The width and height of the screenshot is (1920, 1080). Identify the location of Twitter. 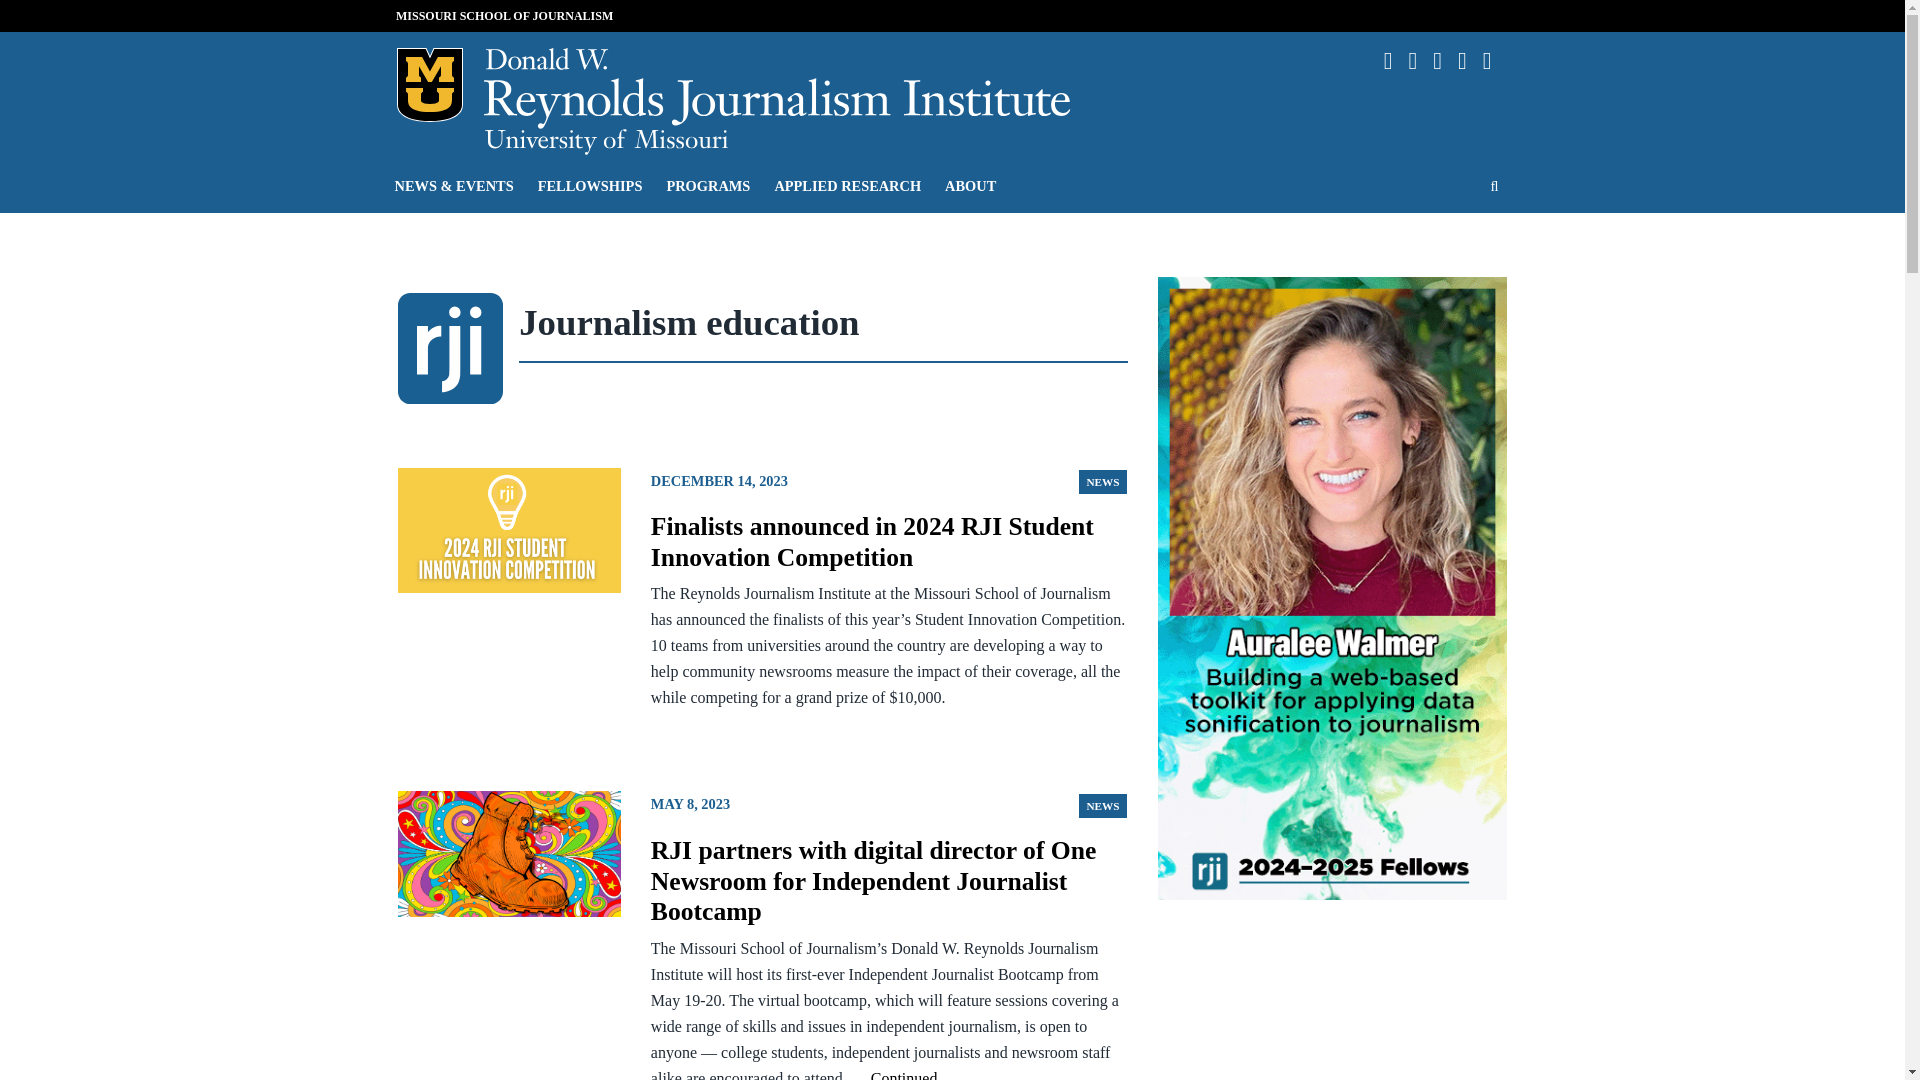
(1470, 60).